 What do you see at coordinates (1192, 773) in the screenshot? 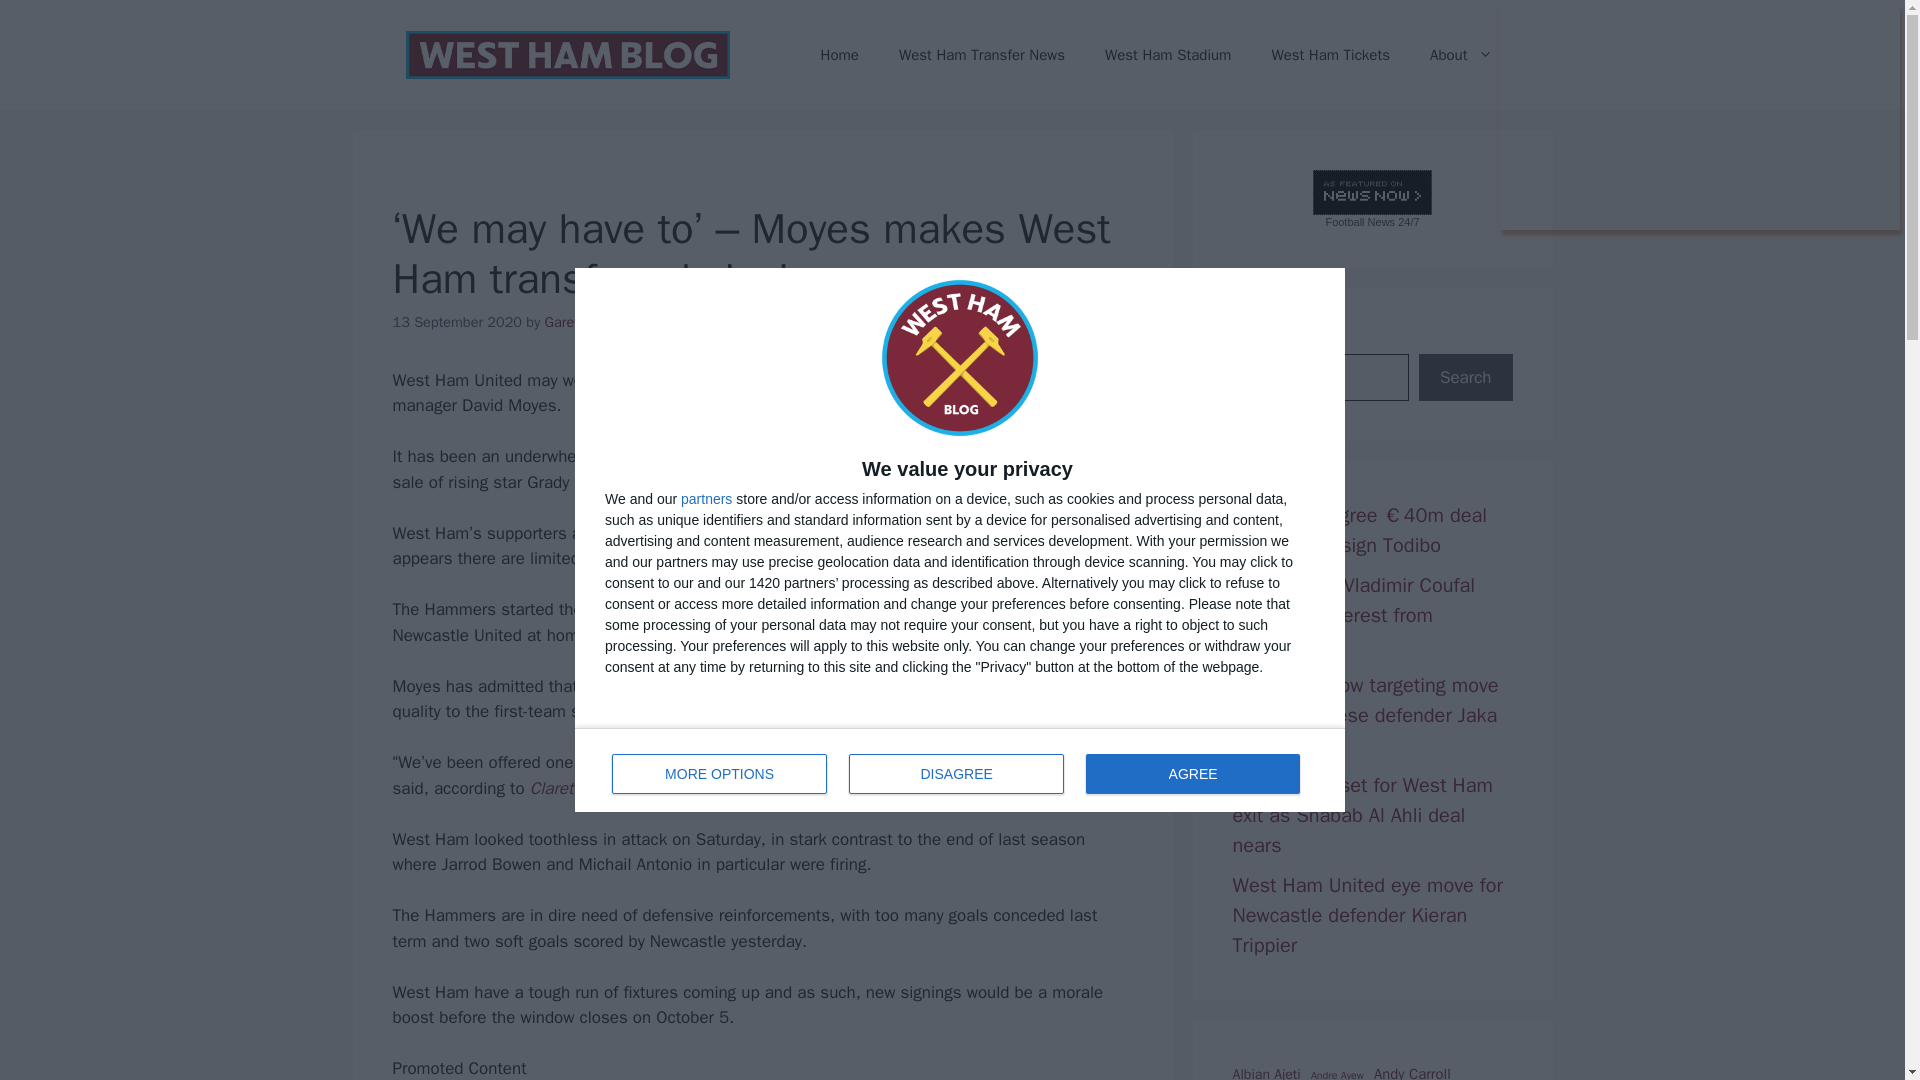
I see `AGREE` at bounding box center [1192, 773].